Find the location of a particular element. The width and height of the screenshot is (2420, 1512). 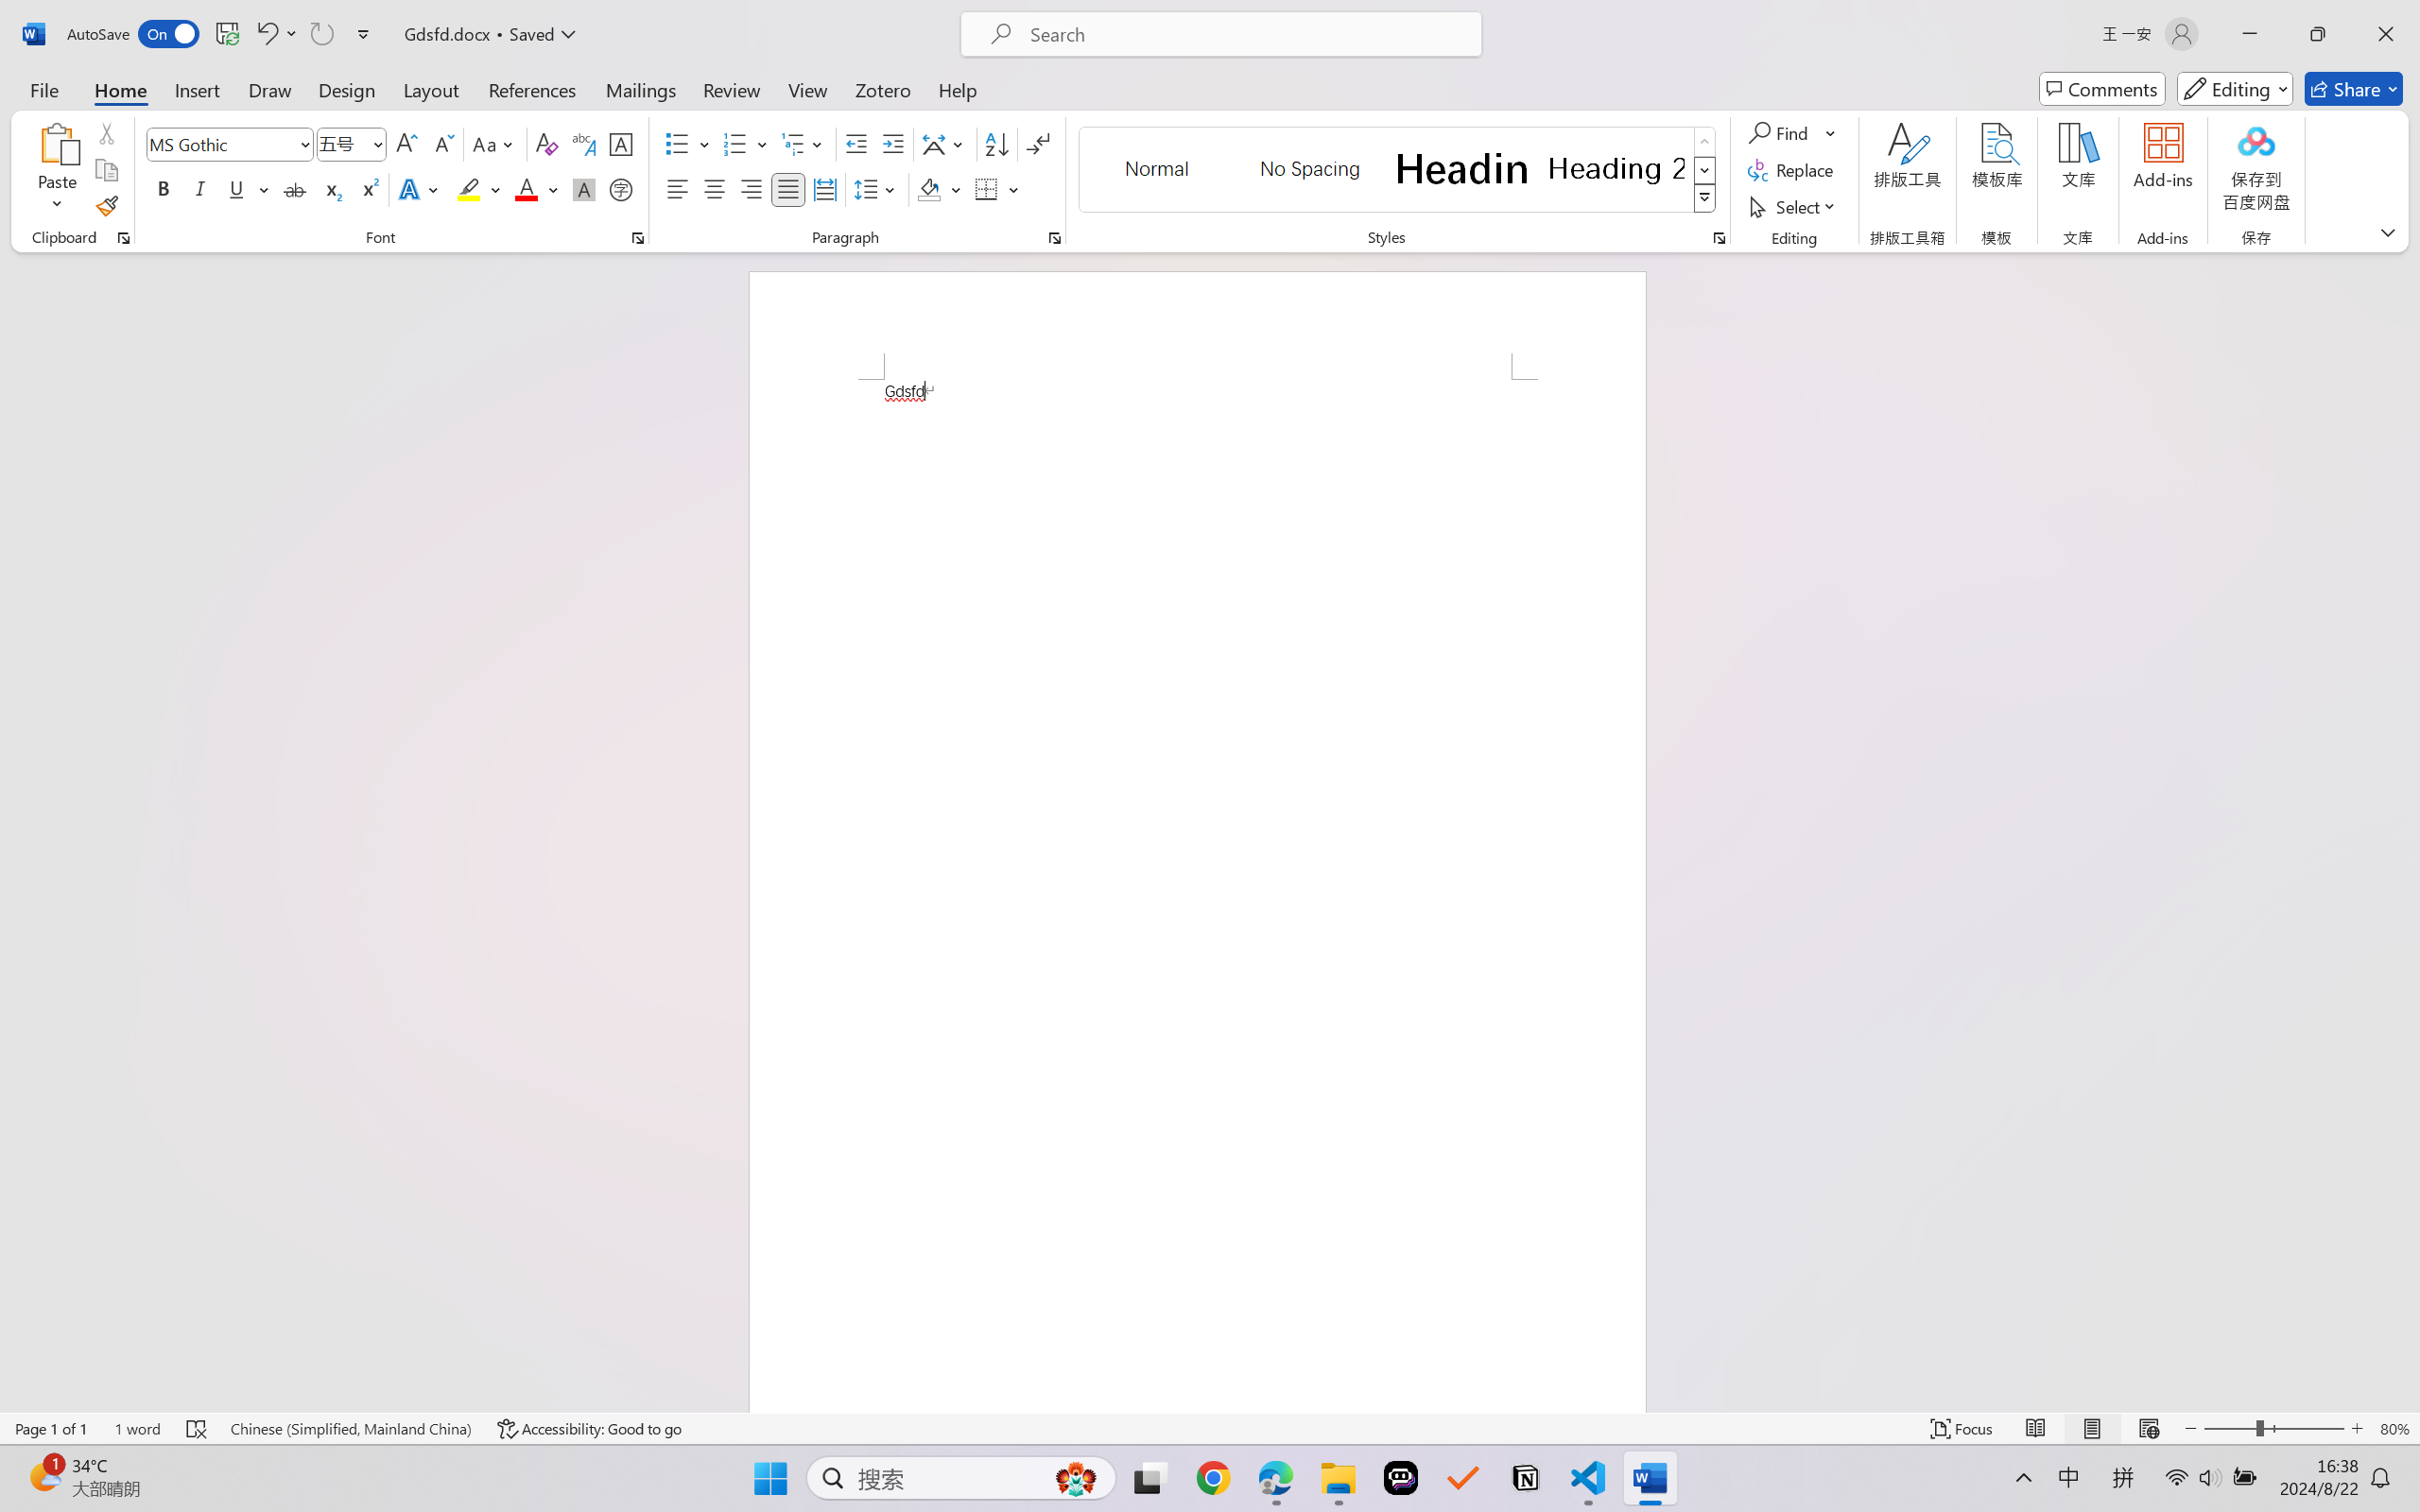

Zoom 80% is located at coordinates (2394, 1429).